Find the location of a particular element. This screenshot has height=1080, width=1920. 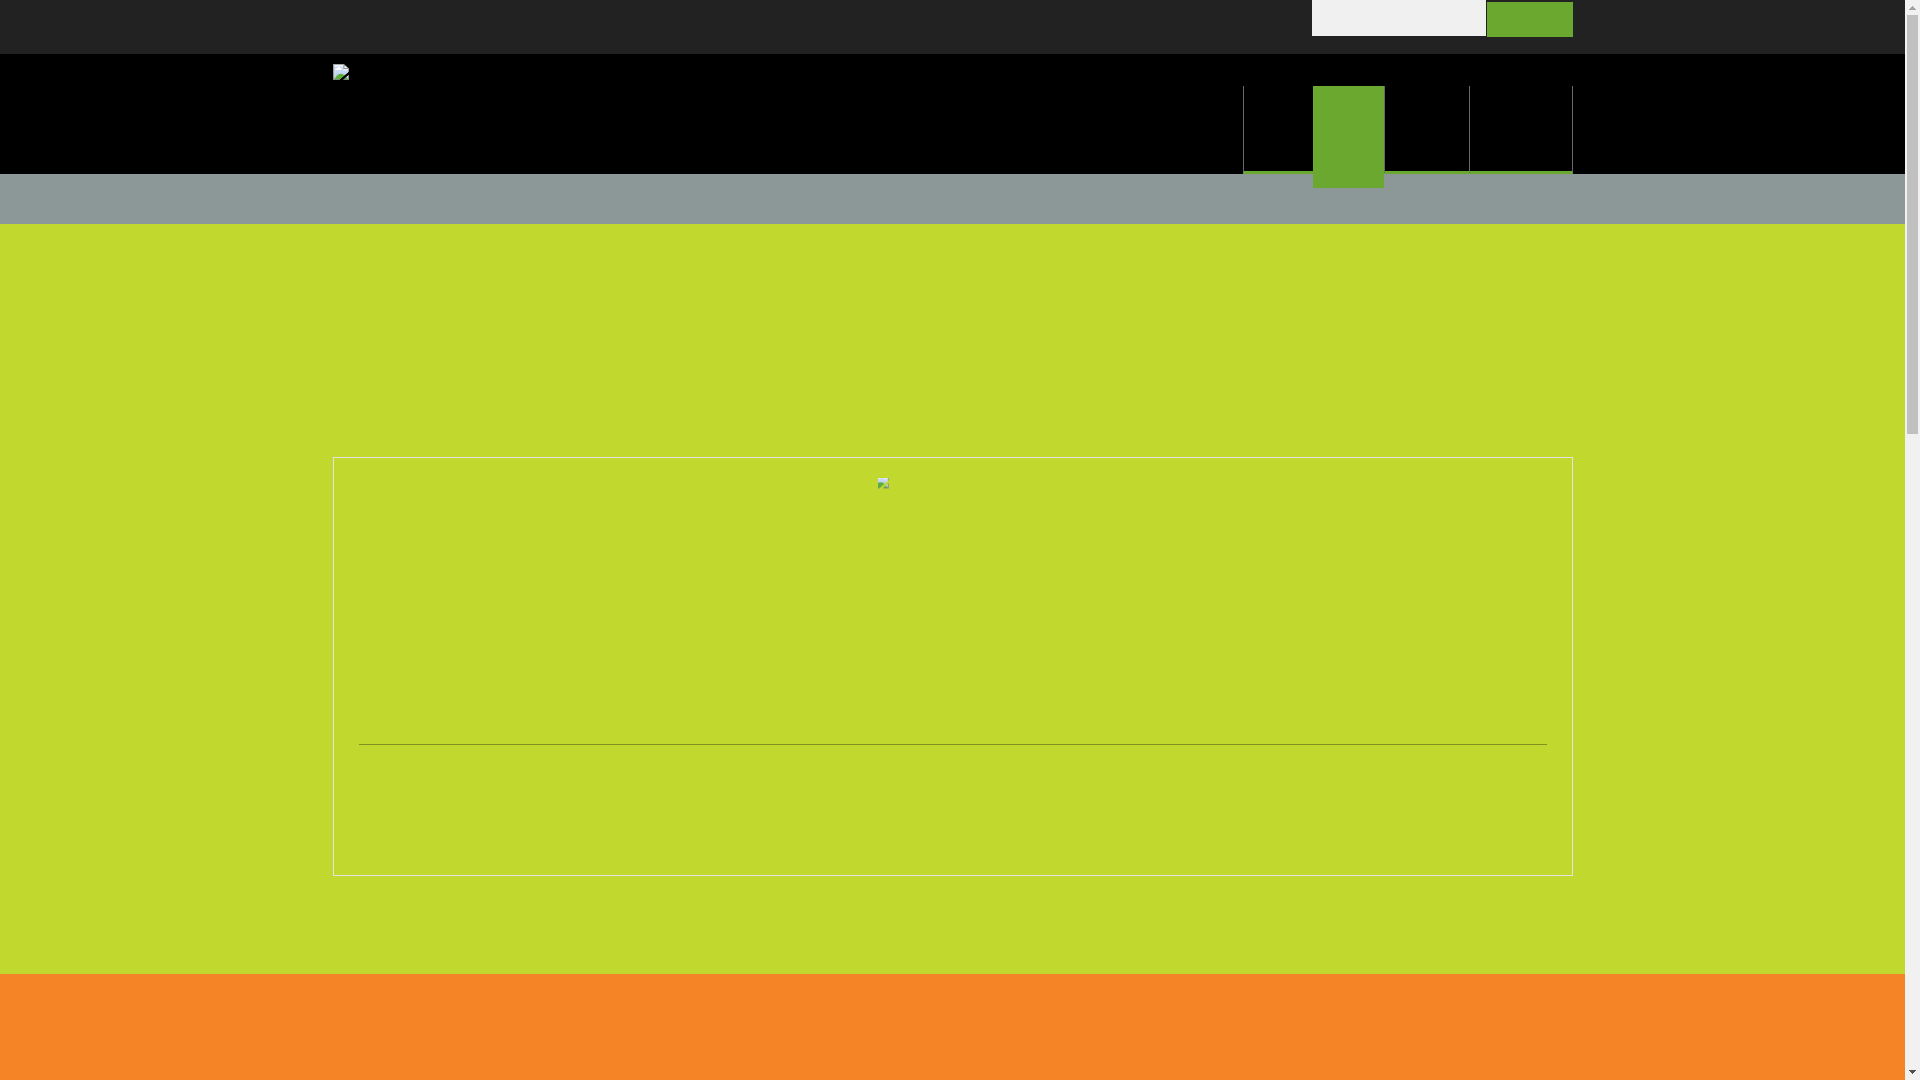

Services is located at coordinates (1426, 130).